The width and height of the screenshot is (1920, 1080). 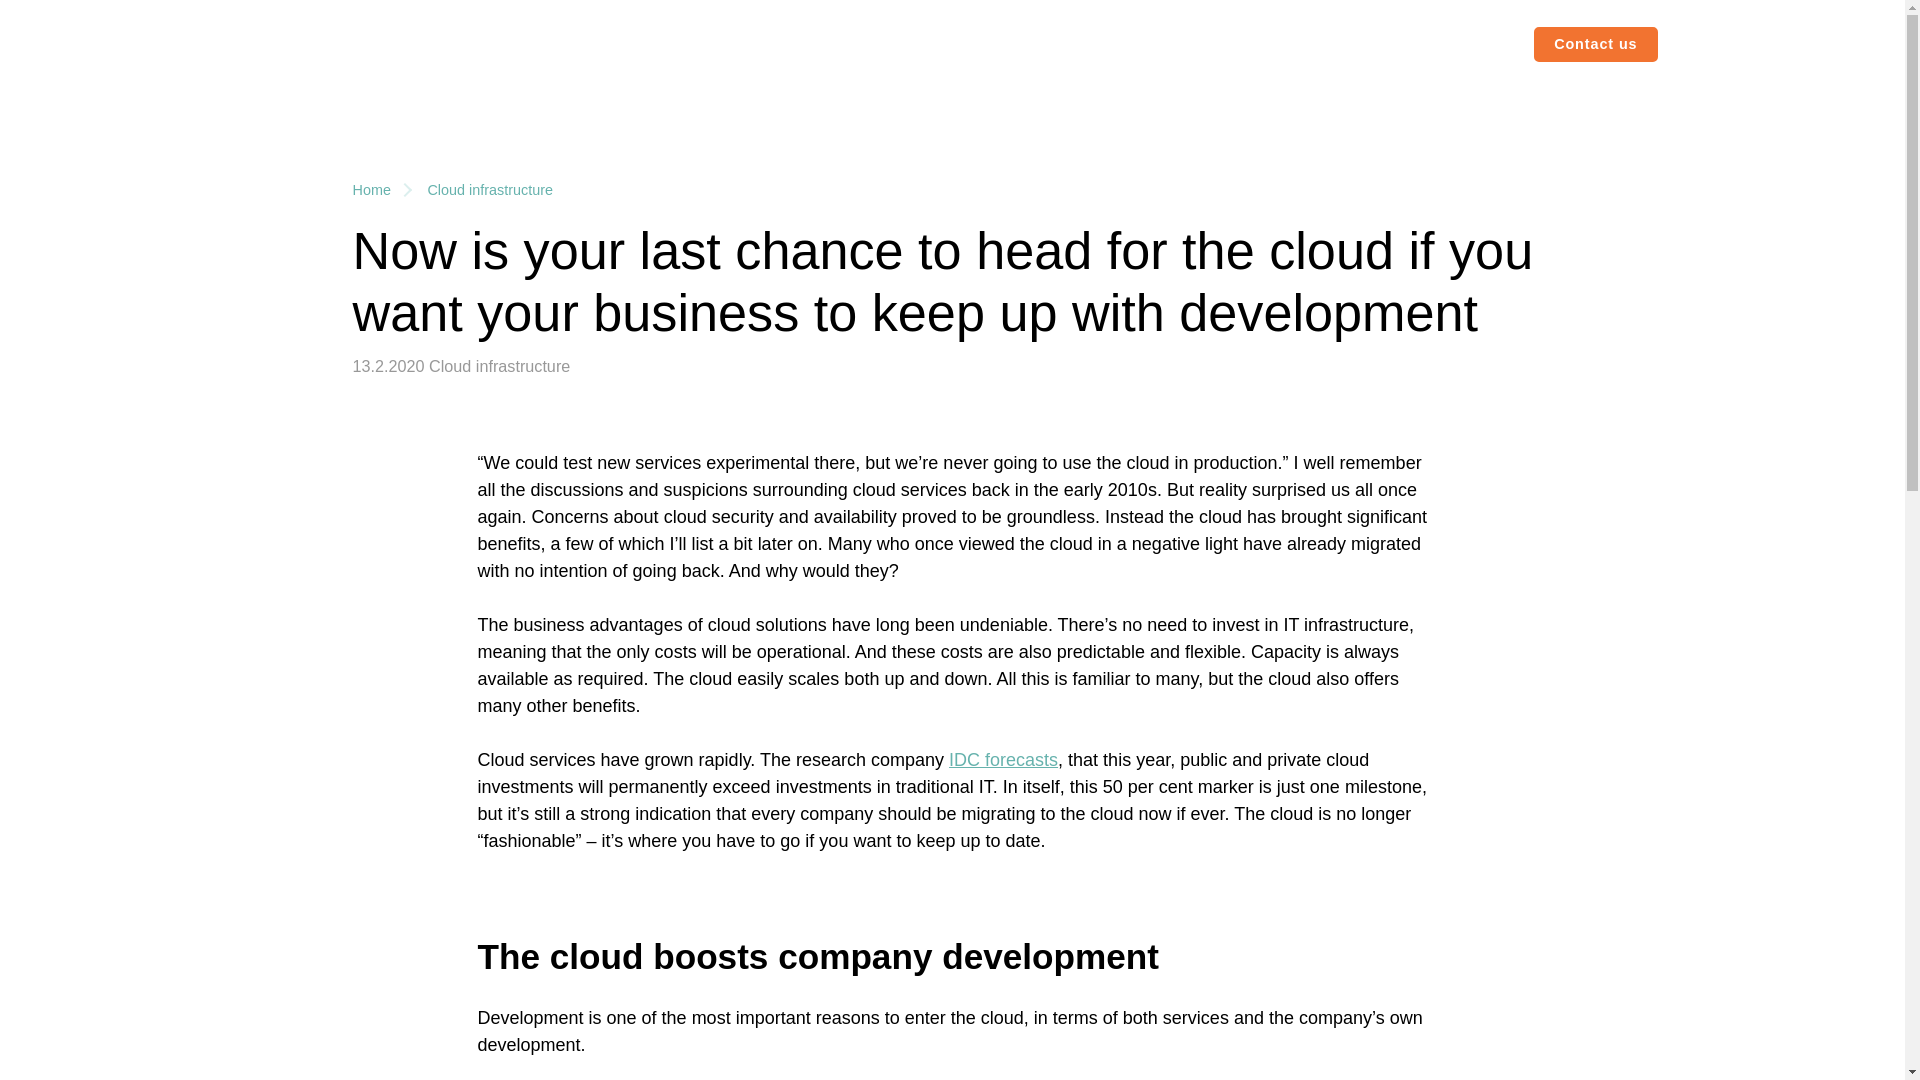 What do you see at coordinates (370, 190) in the screenshot?
I see `Home` at bounding box center [370, 190].